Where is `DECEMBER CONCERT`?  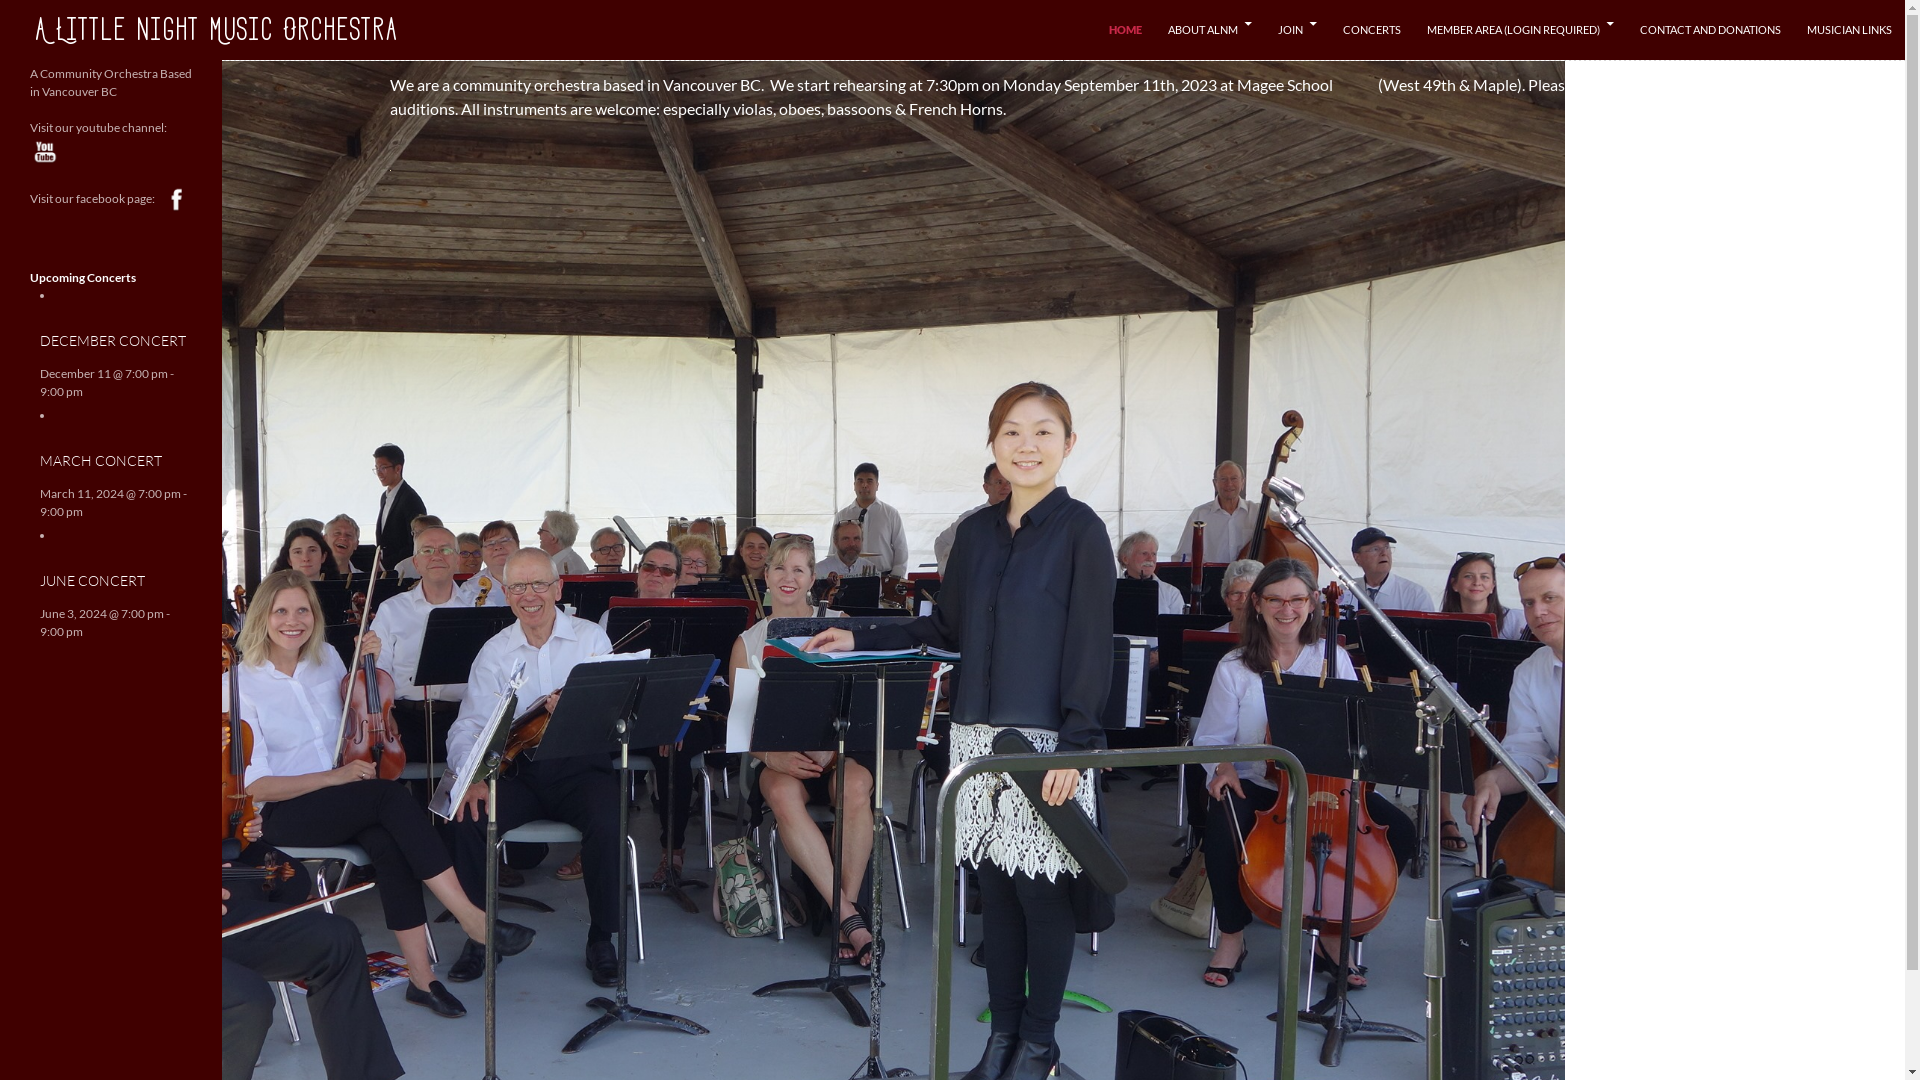
DECEMBER CONCERT is located at coordinates (113, 340).